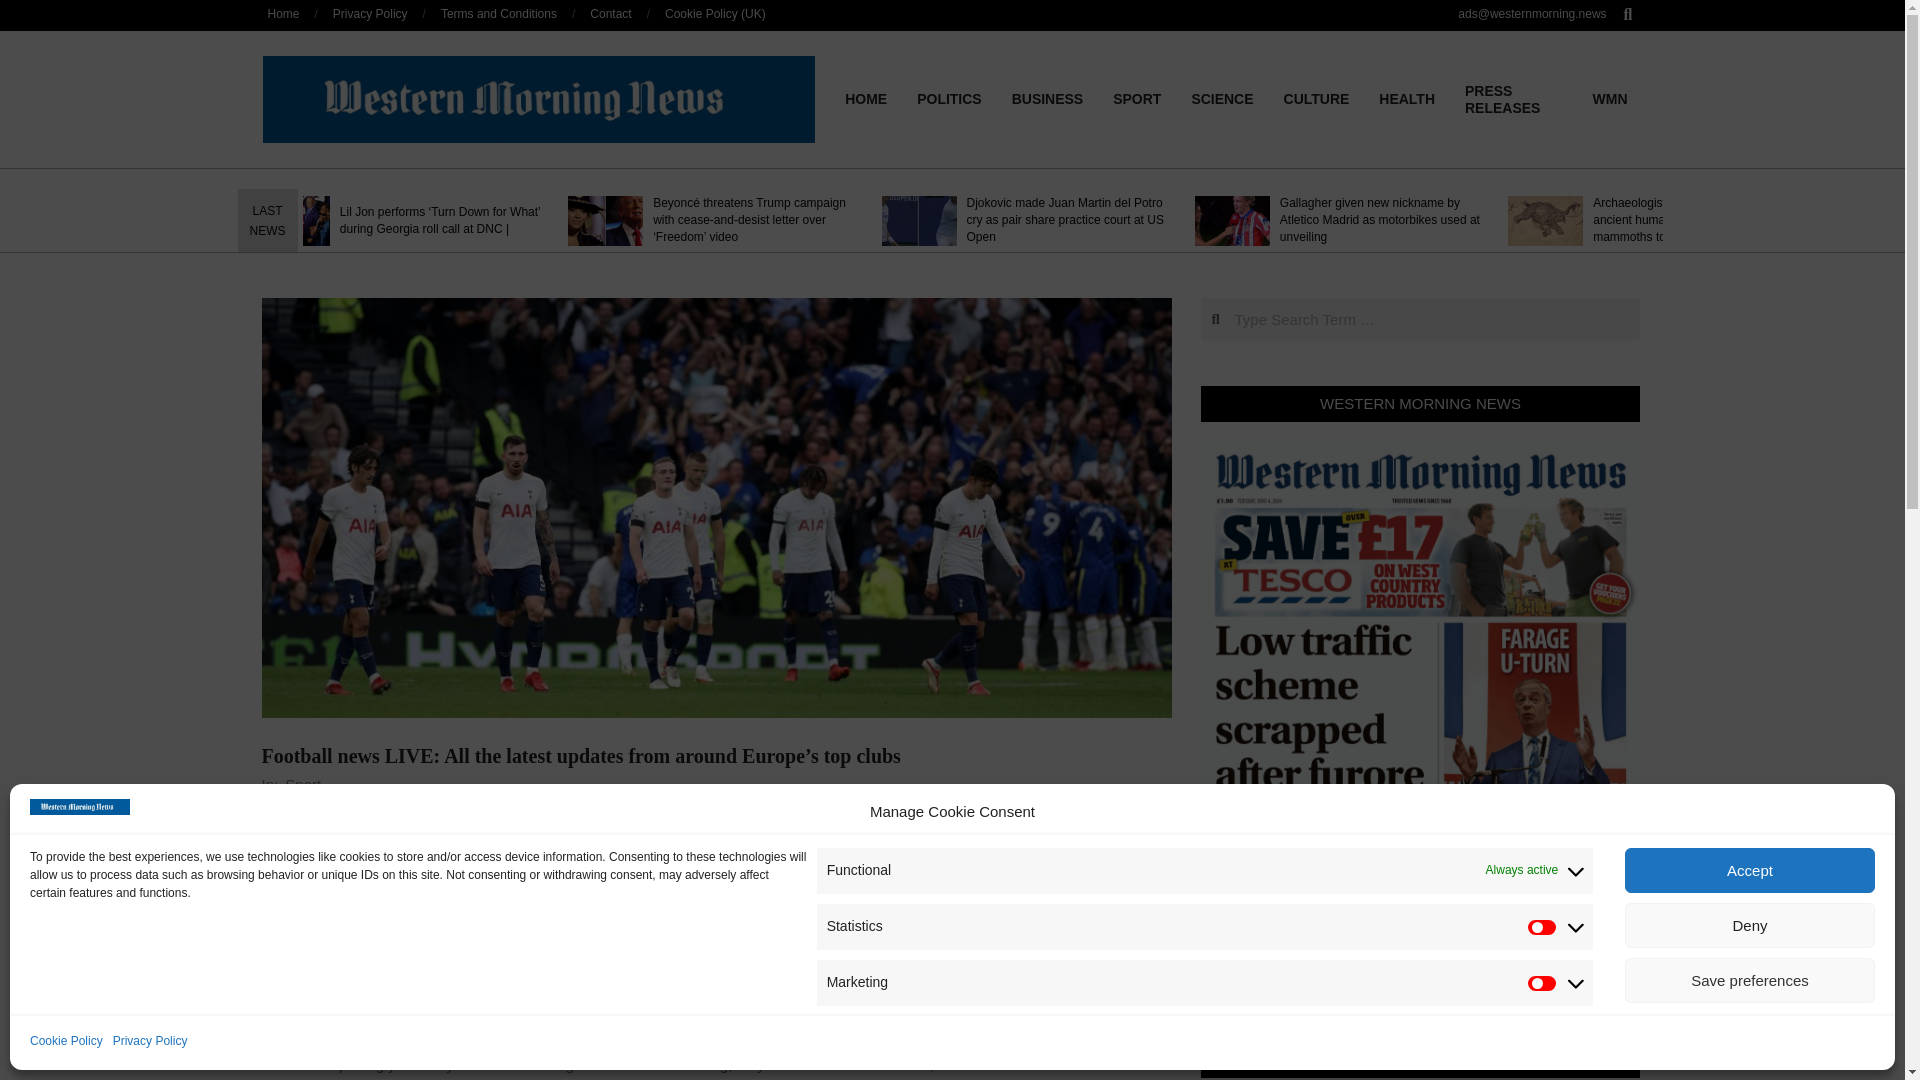  I want to click on WMN, so click(1610, 98).